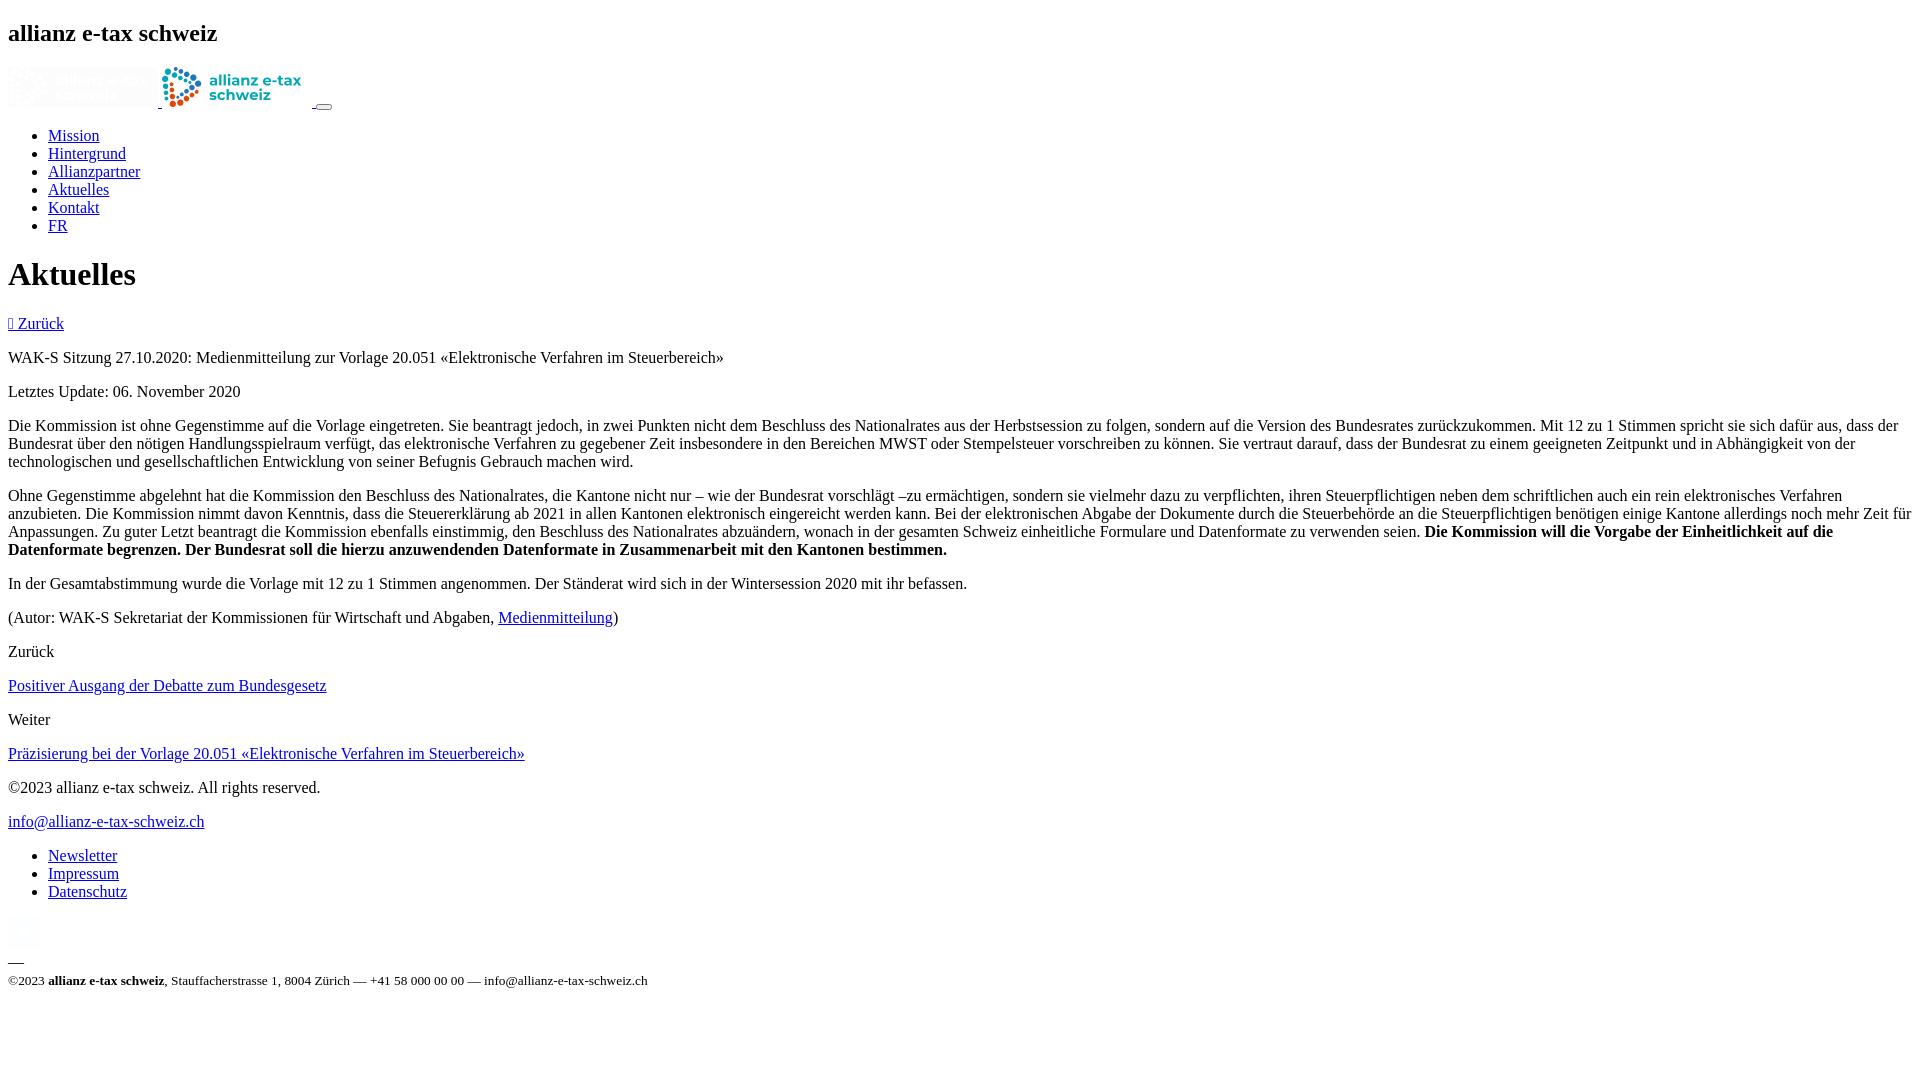 The width and height of the screenshot is (1920, 1080). Describe the element at coordinates (58, 226) in the screenshot. I see `FR` at that location.